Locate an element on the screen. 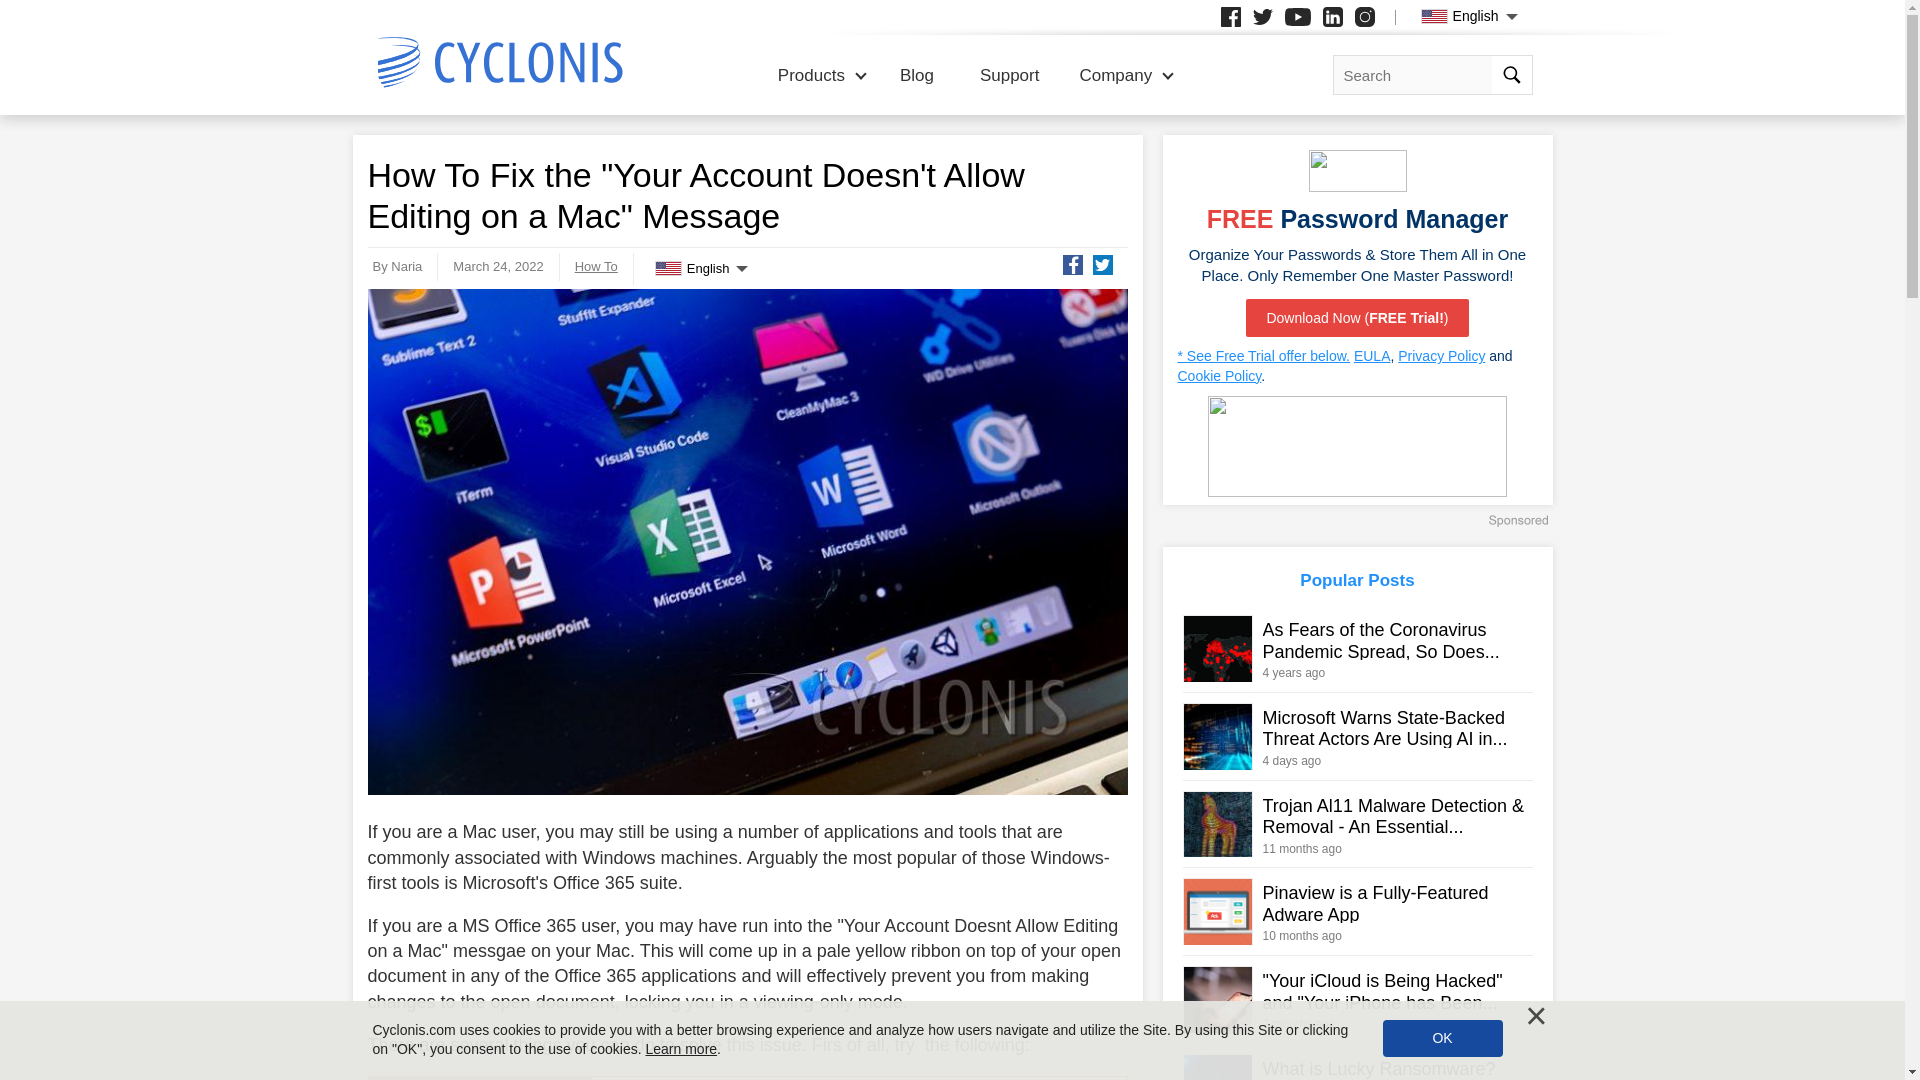 This screenshot has height=1080, width=1920. How To is located at coordinates (596, 266).